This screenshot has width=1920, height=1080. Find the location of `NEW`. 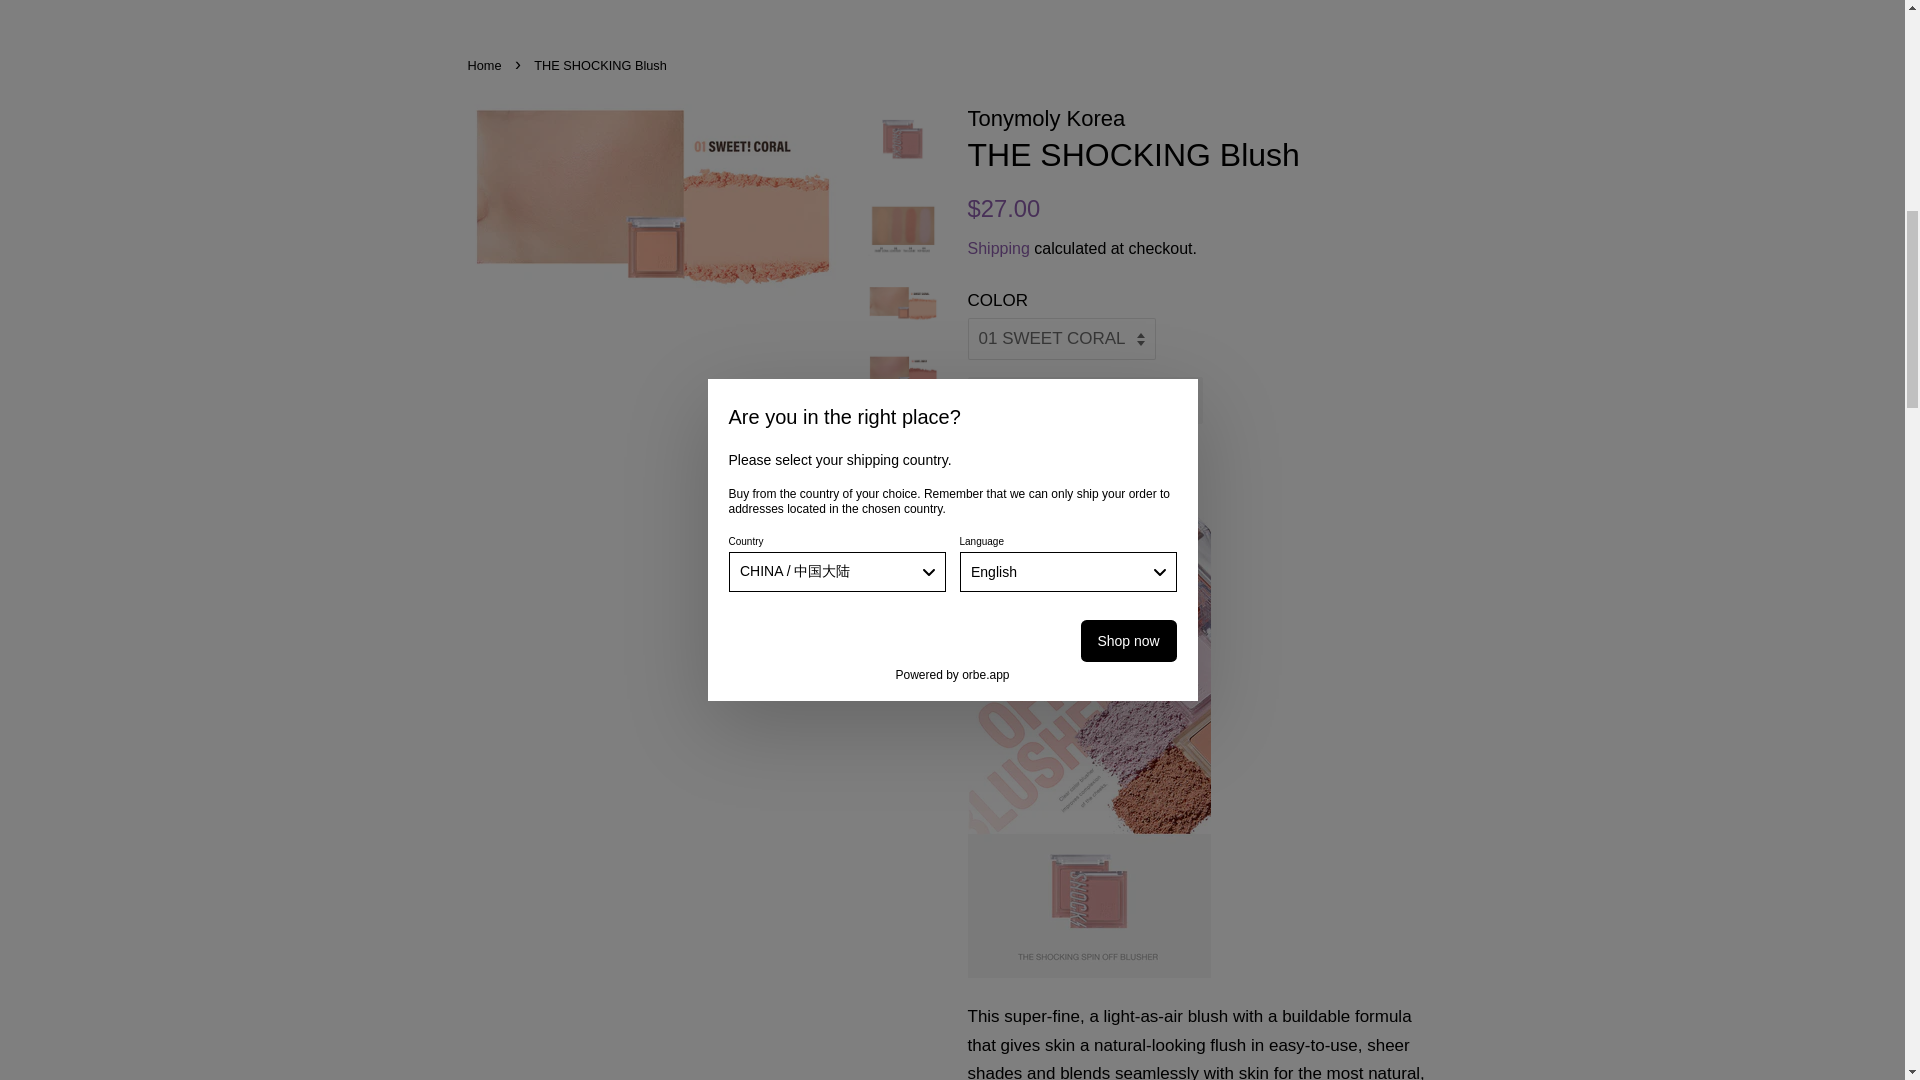

NEW is located at coordinates (550, 4).